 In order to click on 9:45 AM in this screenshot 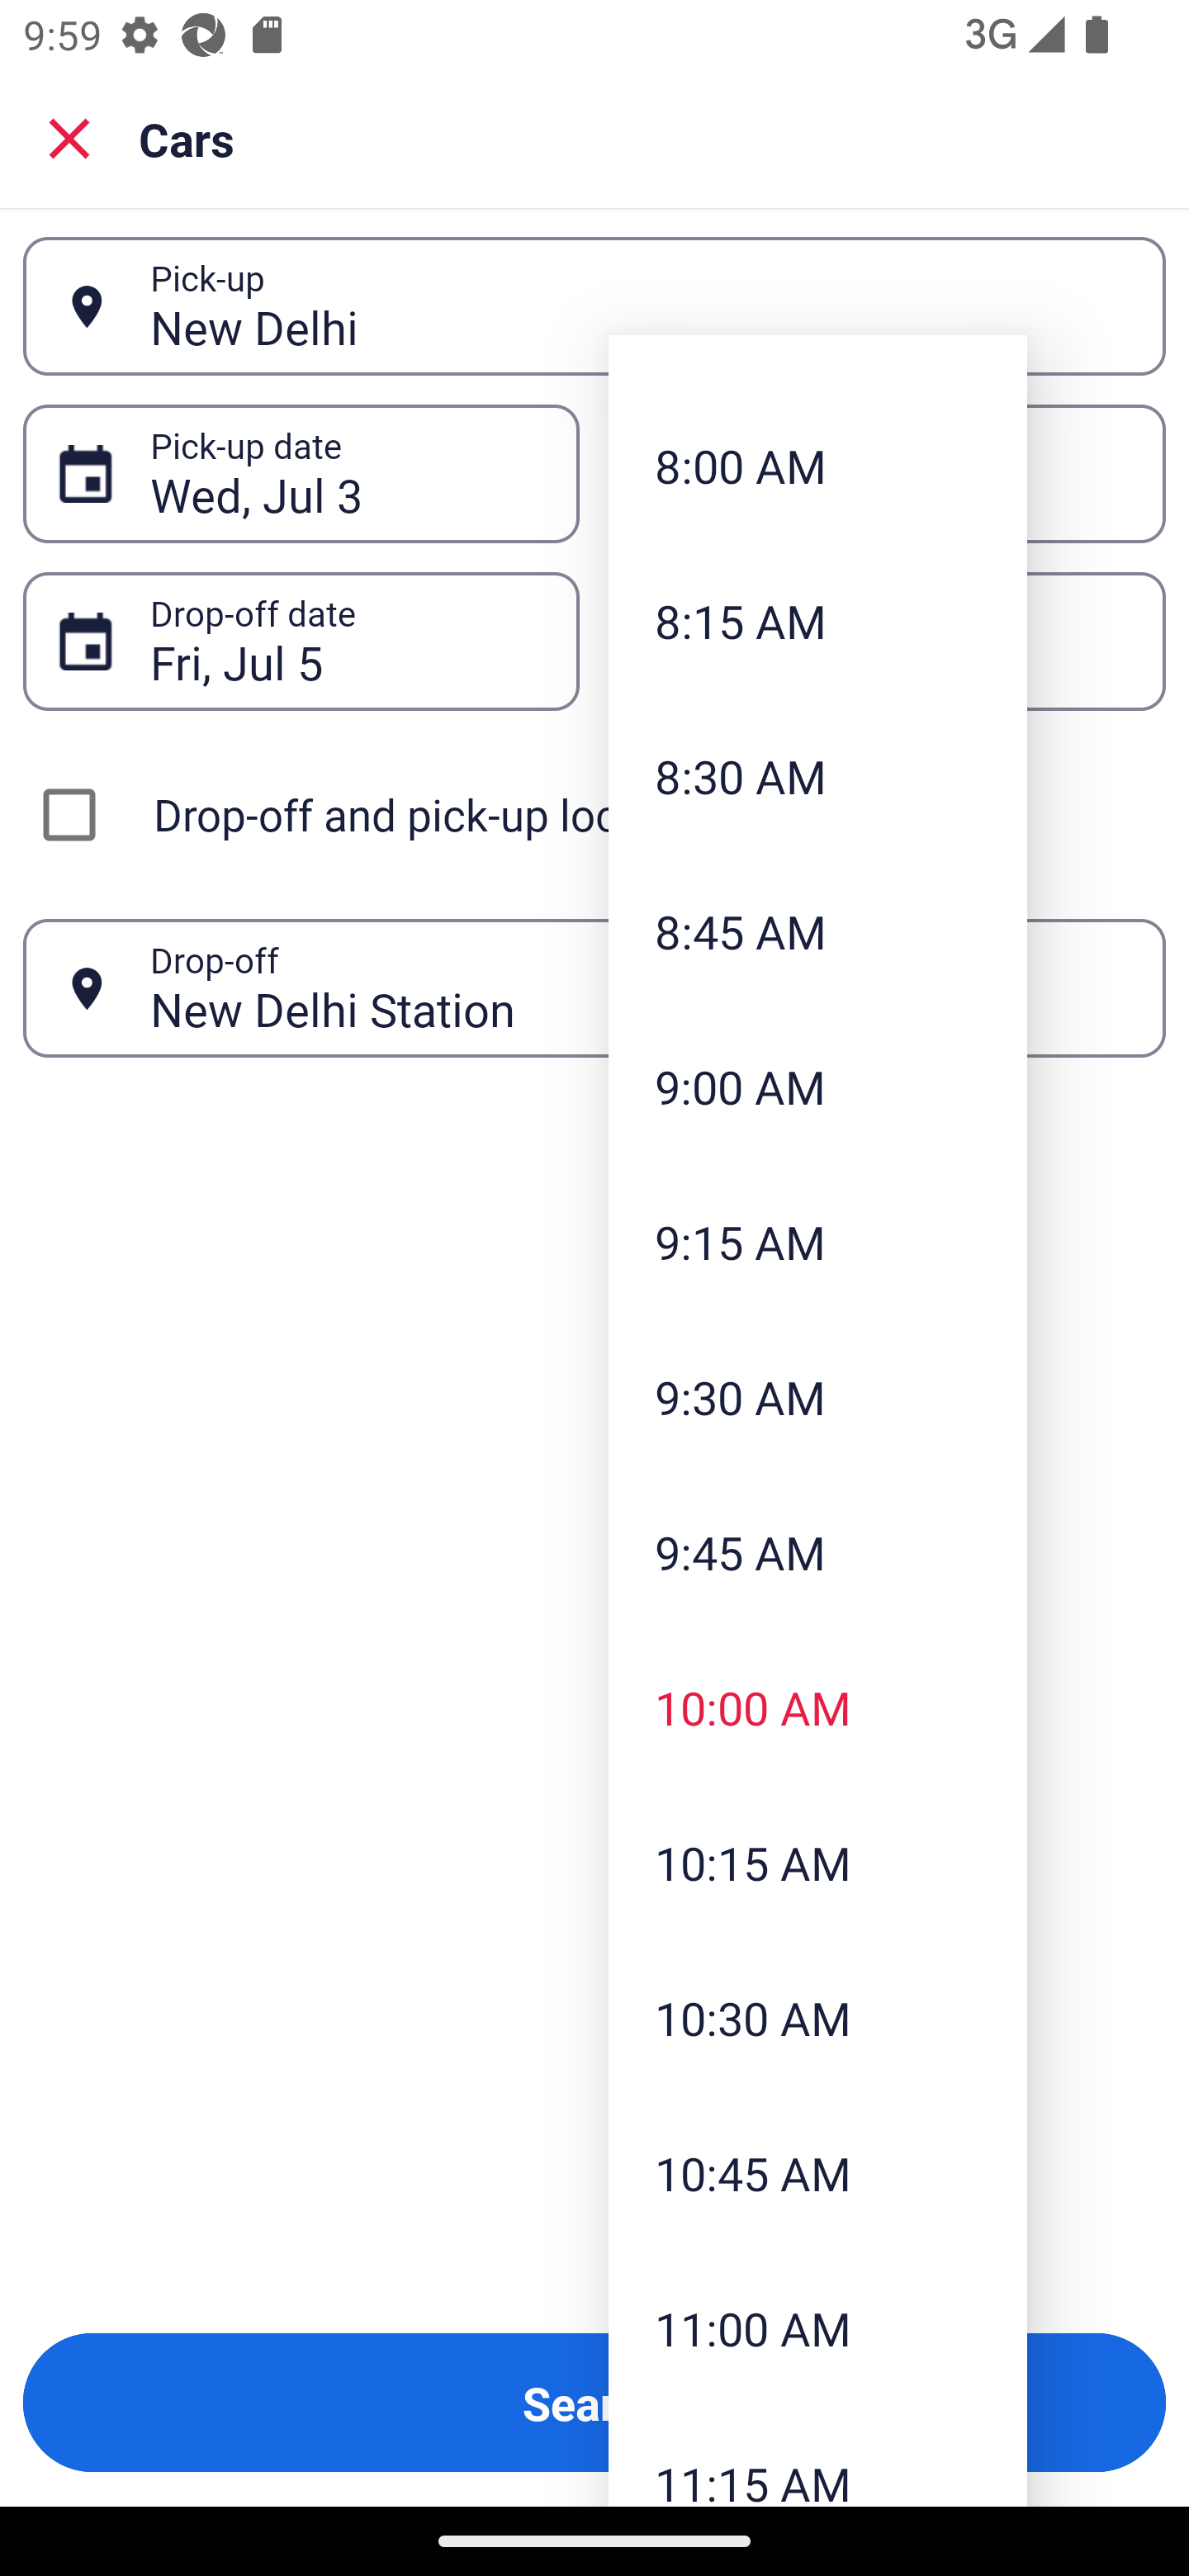, I will do `click(817, 1551)`.